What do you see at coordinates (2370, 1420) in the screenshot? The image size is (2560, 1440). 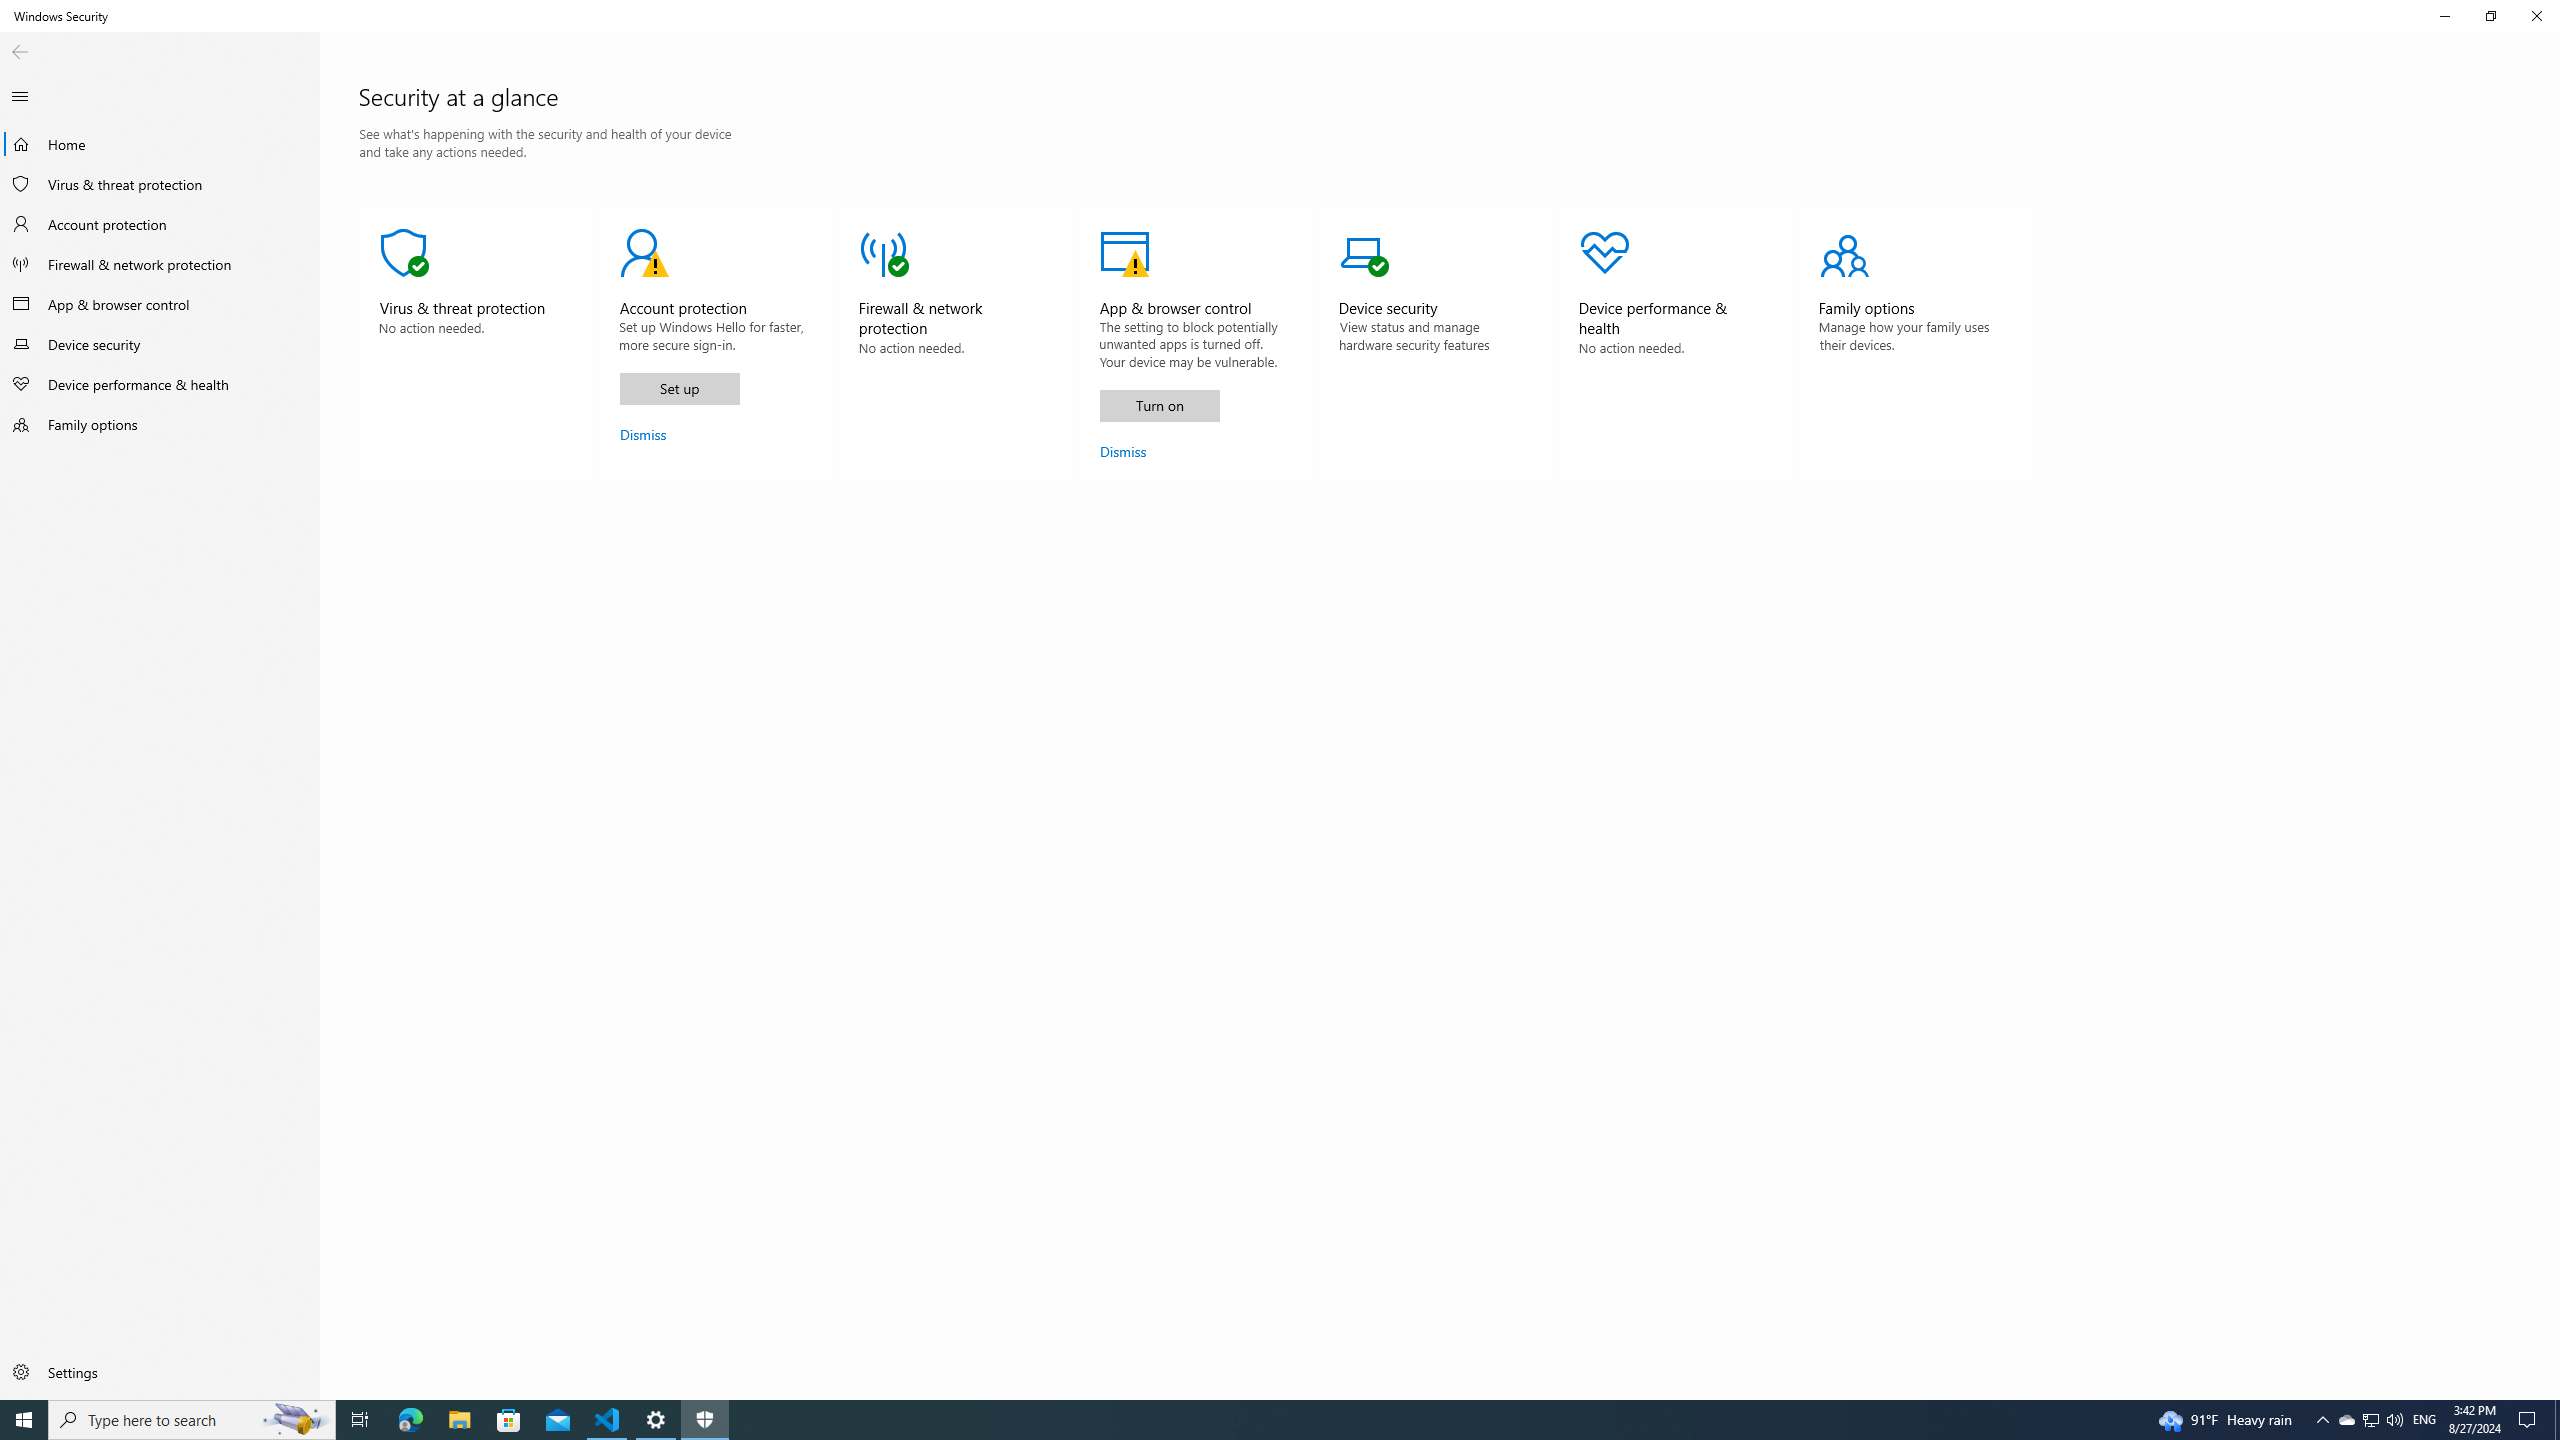 I see `Notification Chevron` at bounding box center [2370, 1420].